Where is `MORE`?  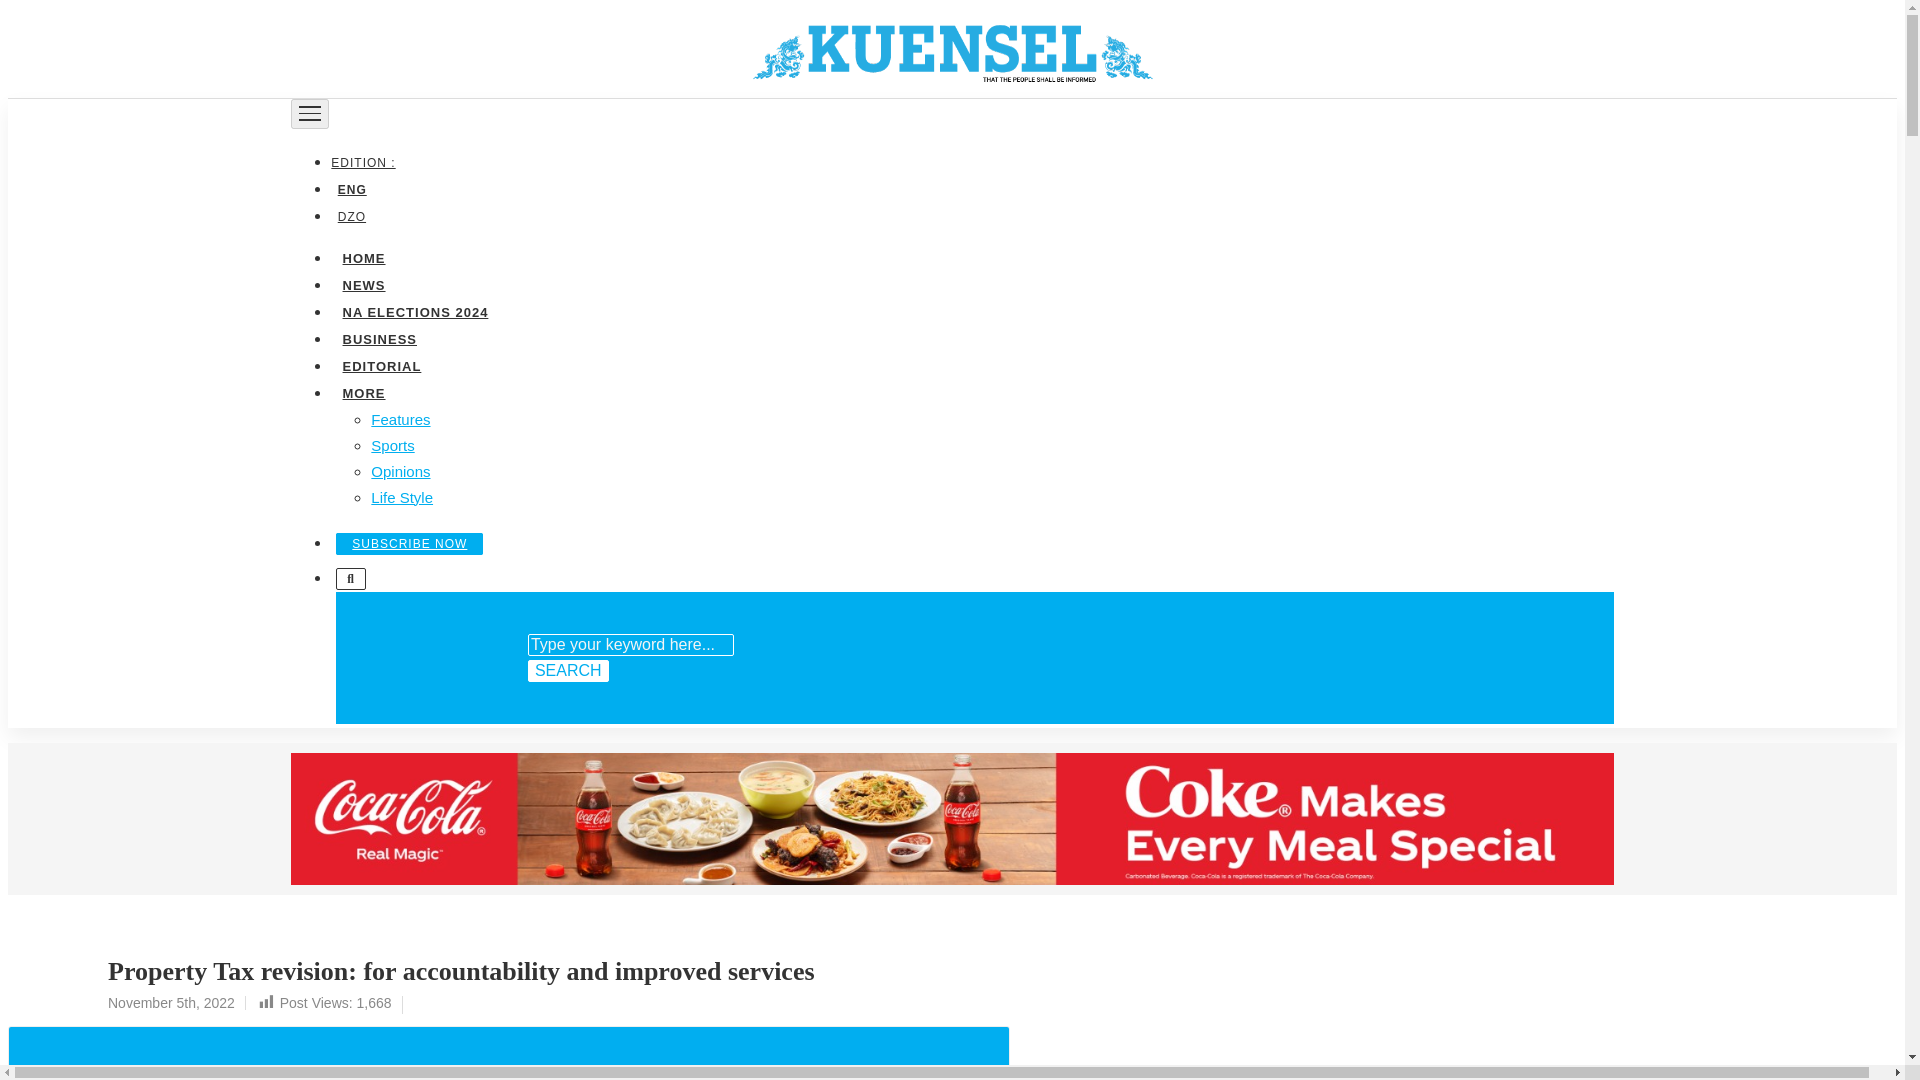
MORE is located at coordinates (362, 392).